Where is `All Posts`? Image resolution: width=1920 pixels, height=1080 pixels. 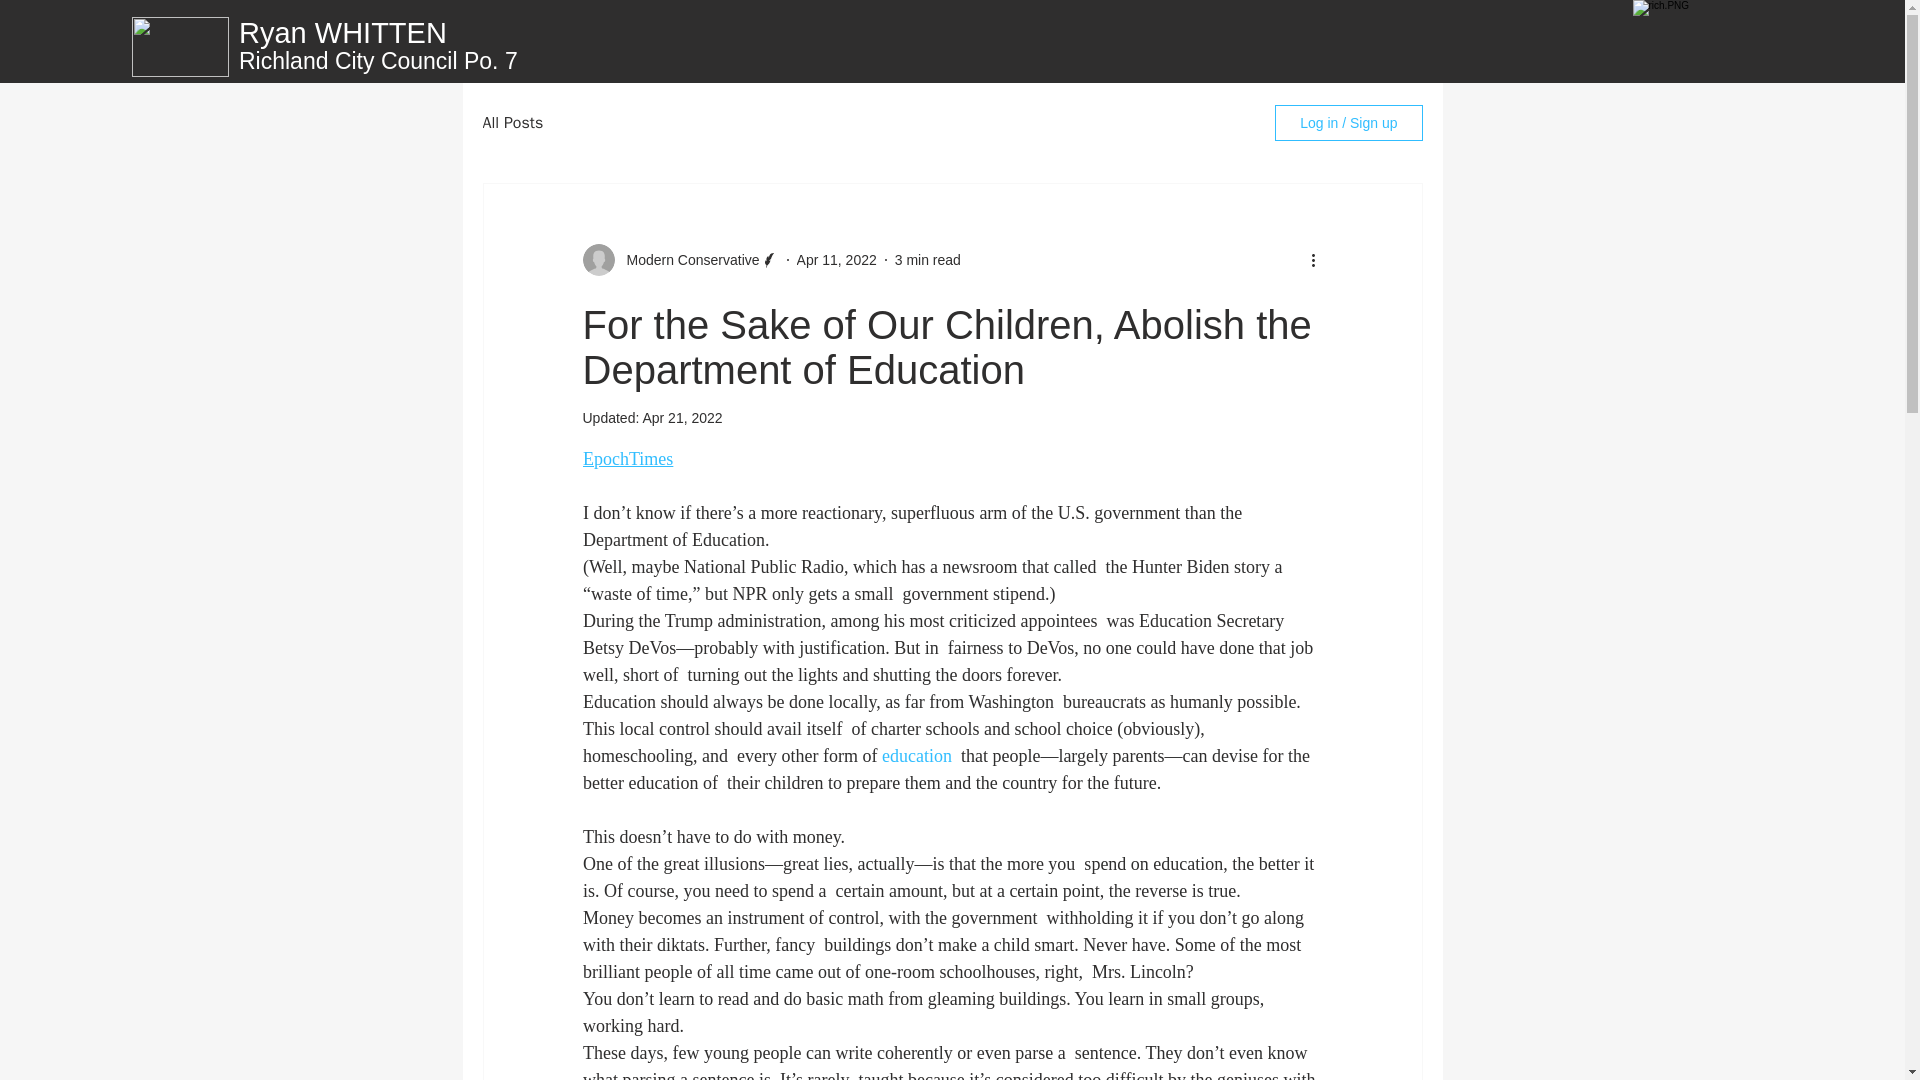
All Posts is located at coordinates (512, 122).